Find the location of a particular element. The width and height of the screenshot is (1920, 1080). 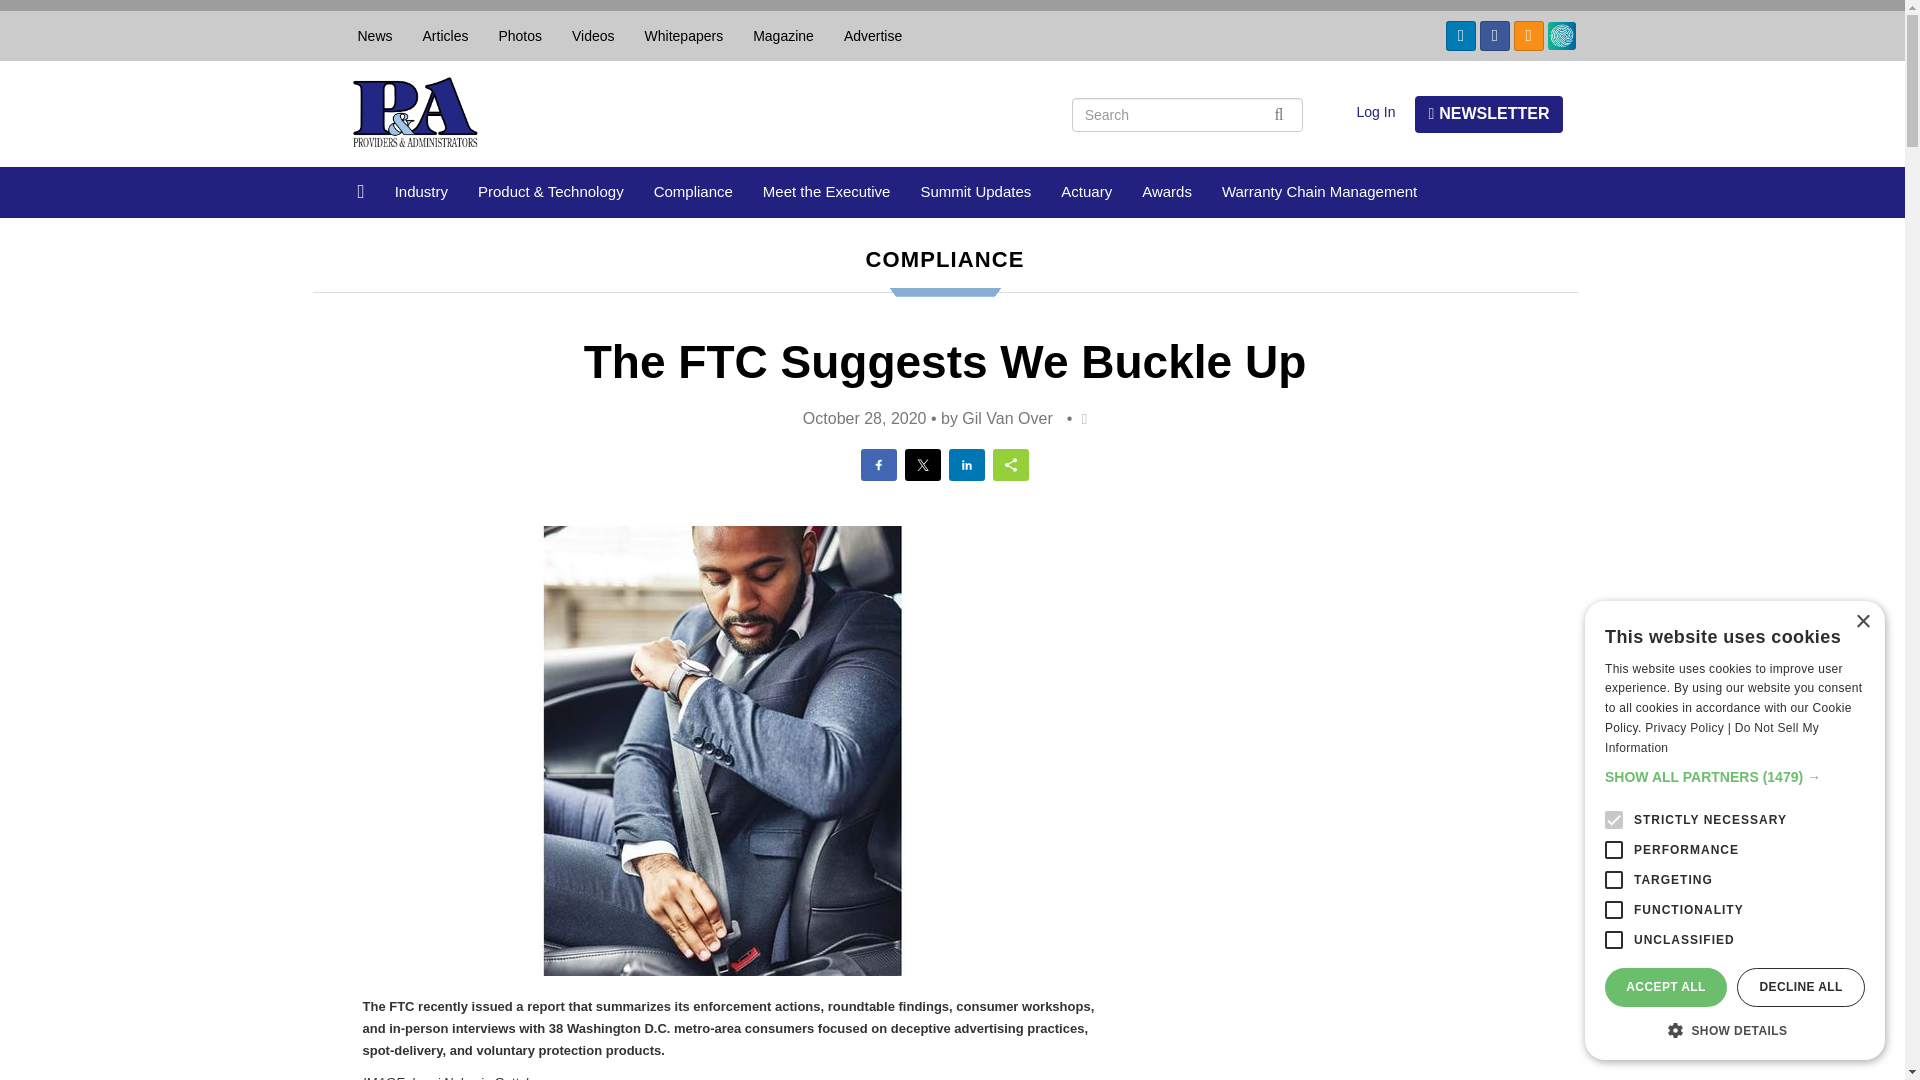

Photos is located at coordinates (520, 35).